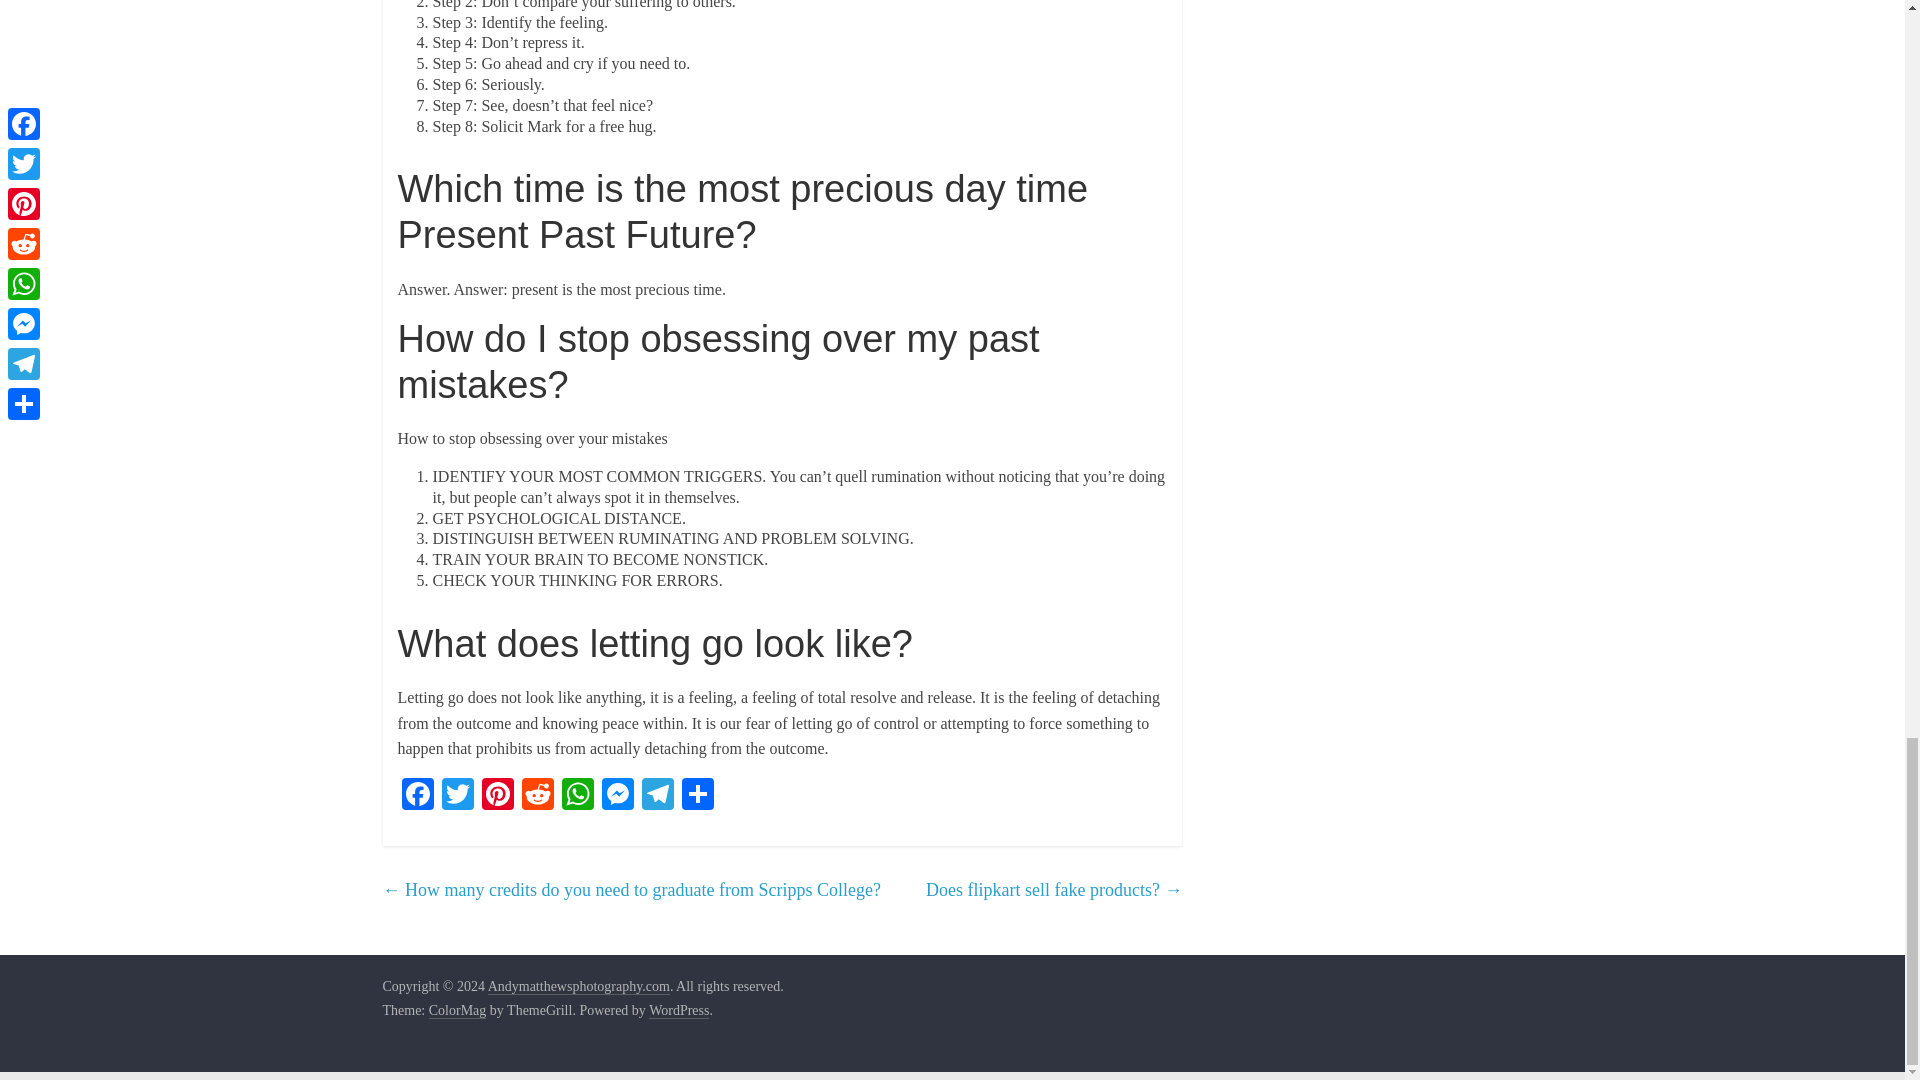 The height and width of the screenshot is (1080, 1920). Describe the element at coordinates (498, 796) in the screenshot. I see `Pinterest` at that location.